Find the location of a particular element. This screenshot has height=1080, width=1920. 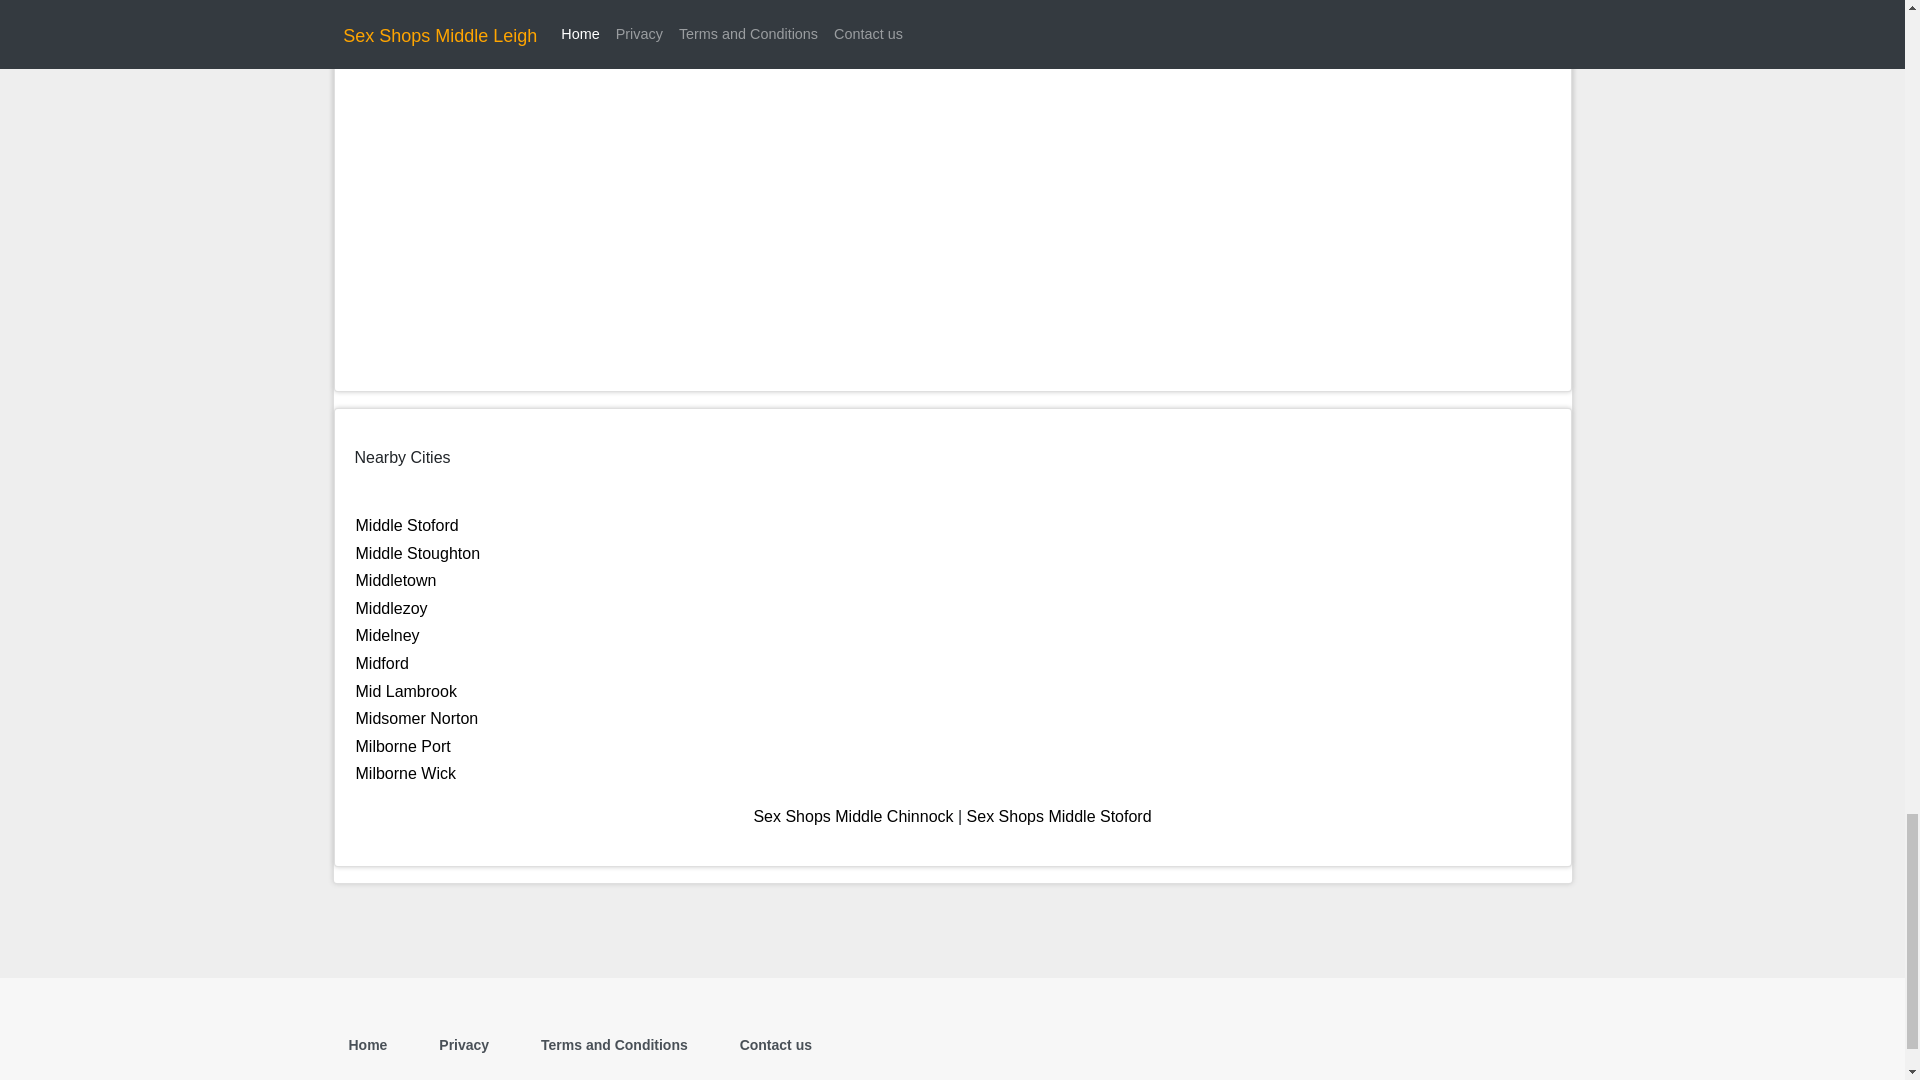

Sex Shops Middle Chinnock is located at coordinates (852, 816).